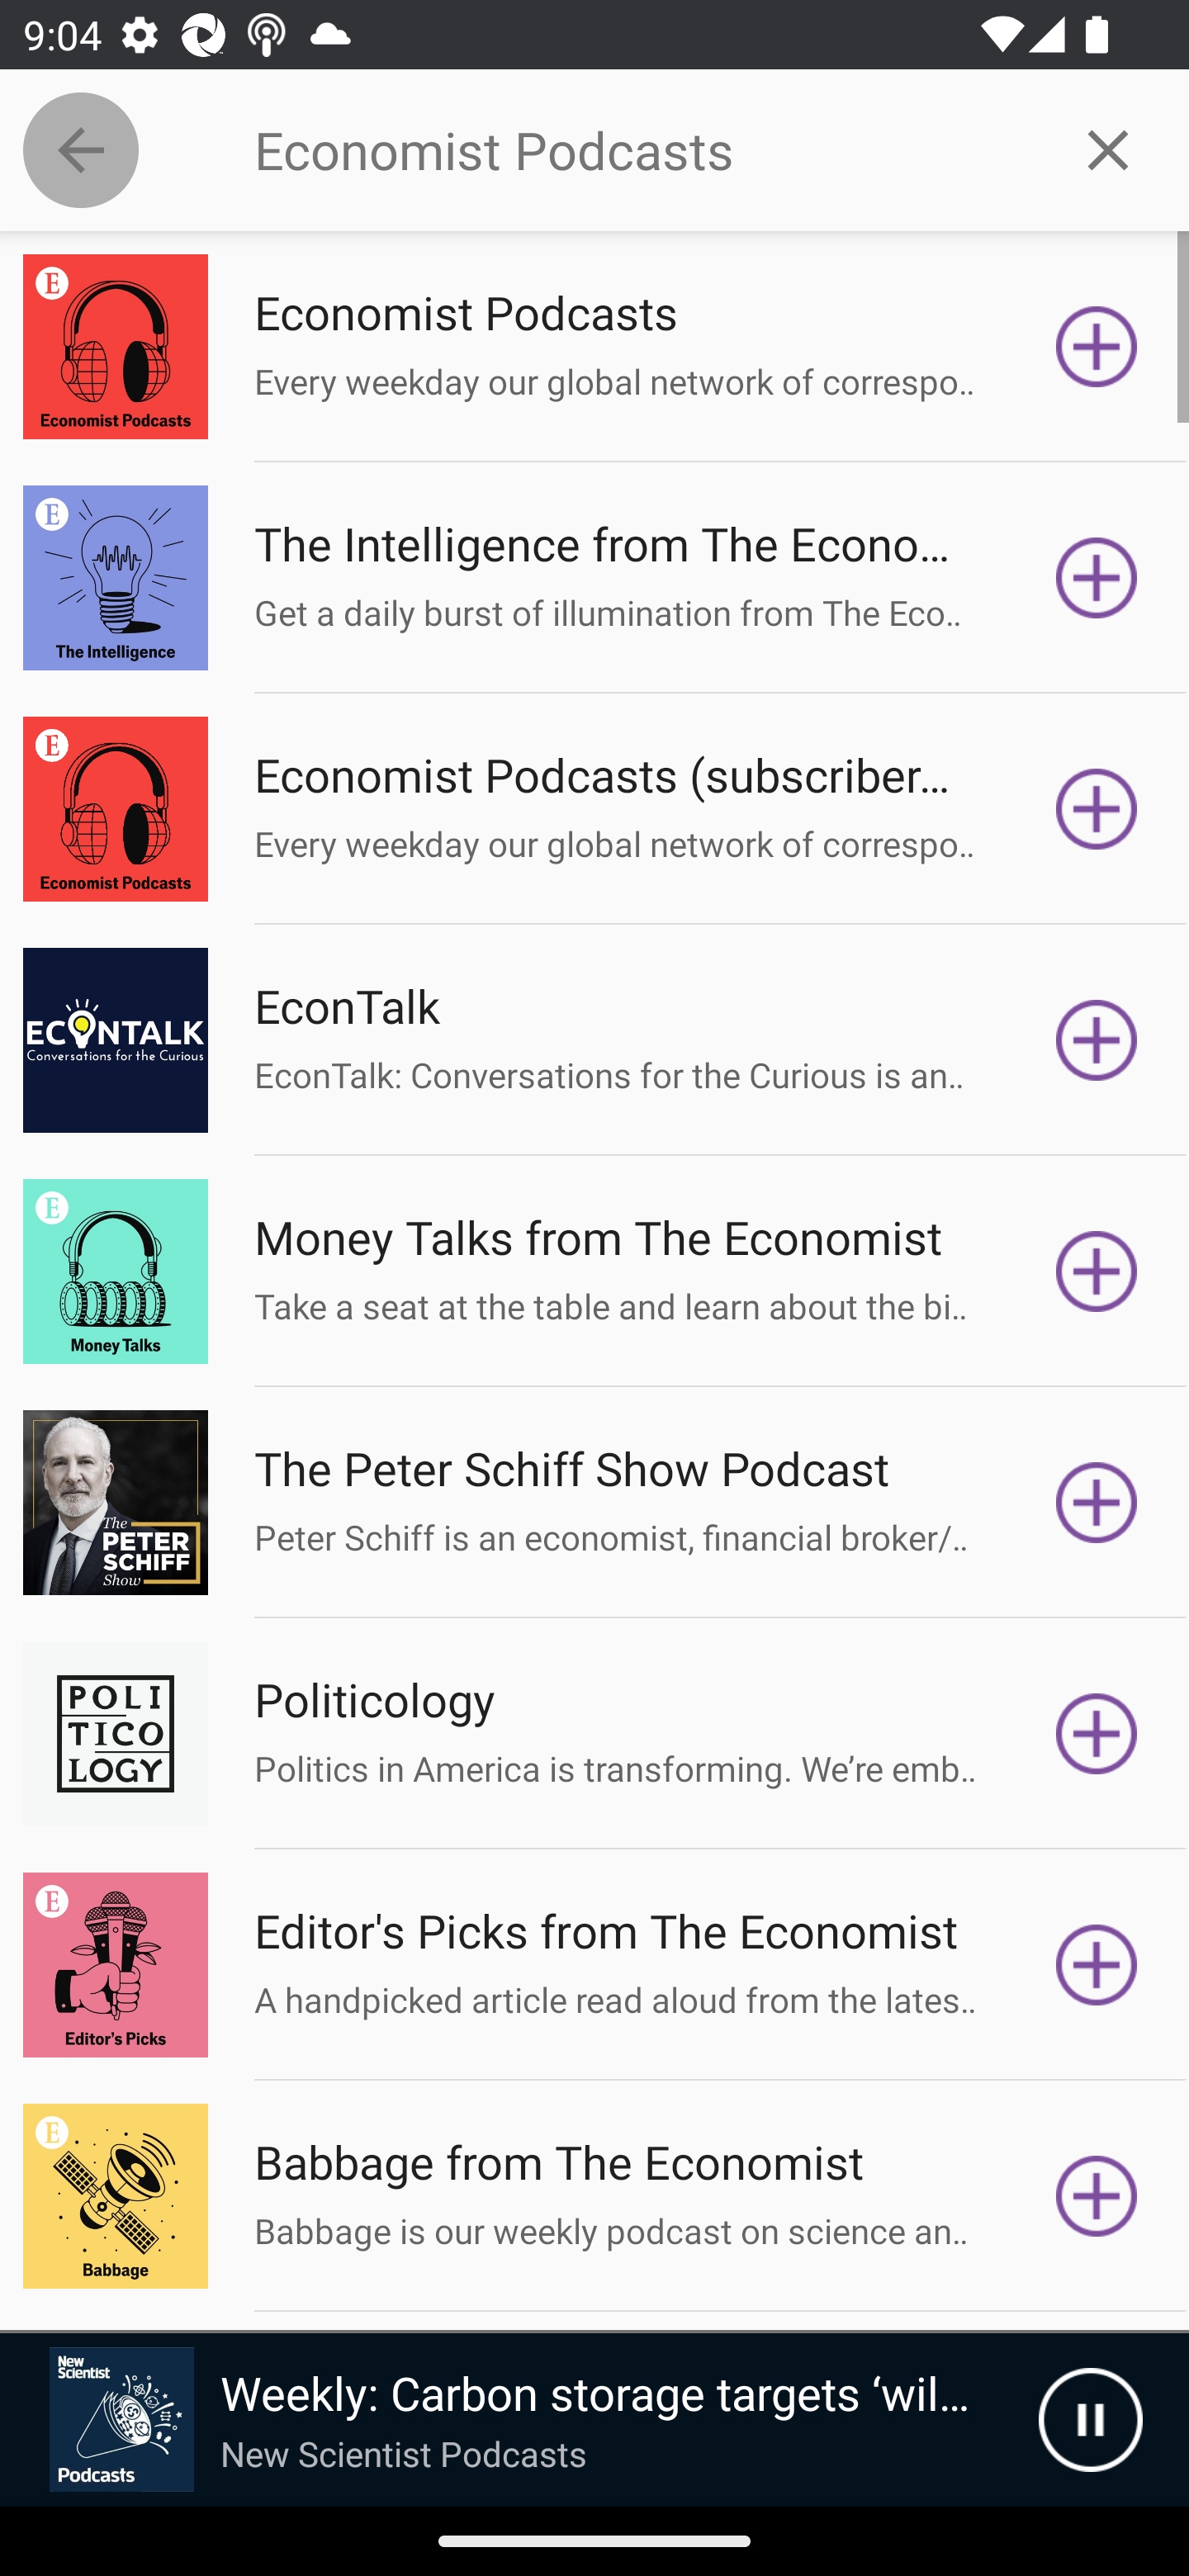  What do you see at coordinates (1097, 809) in the screenshot?
I see `Subscribe` at bounding box center [1097, 809].